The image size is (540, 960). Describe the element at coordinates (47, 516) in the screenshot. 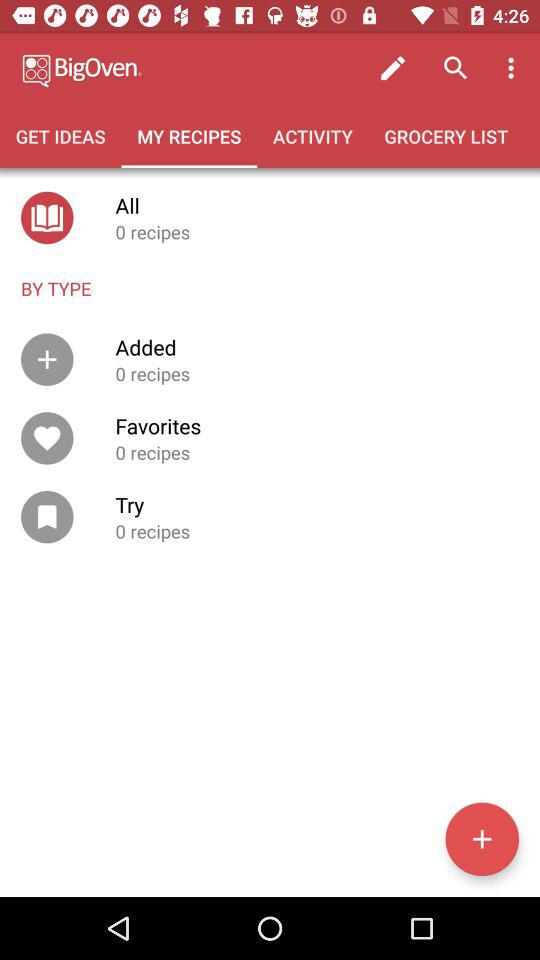

I see `go to icon left side to try option` at that location.